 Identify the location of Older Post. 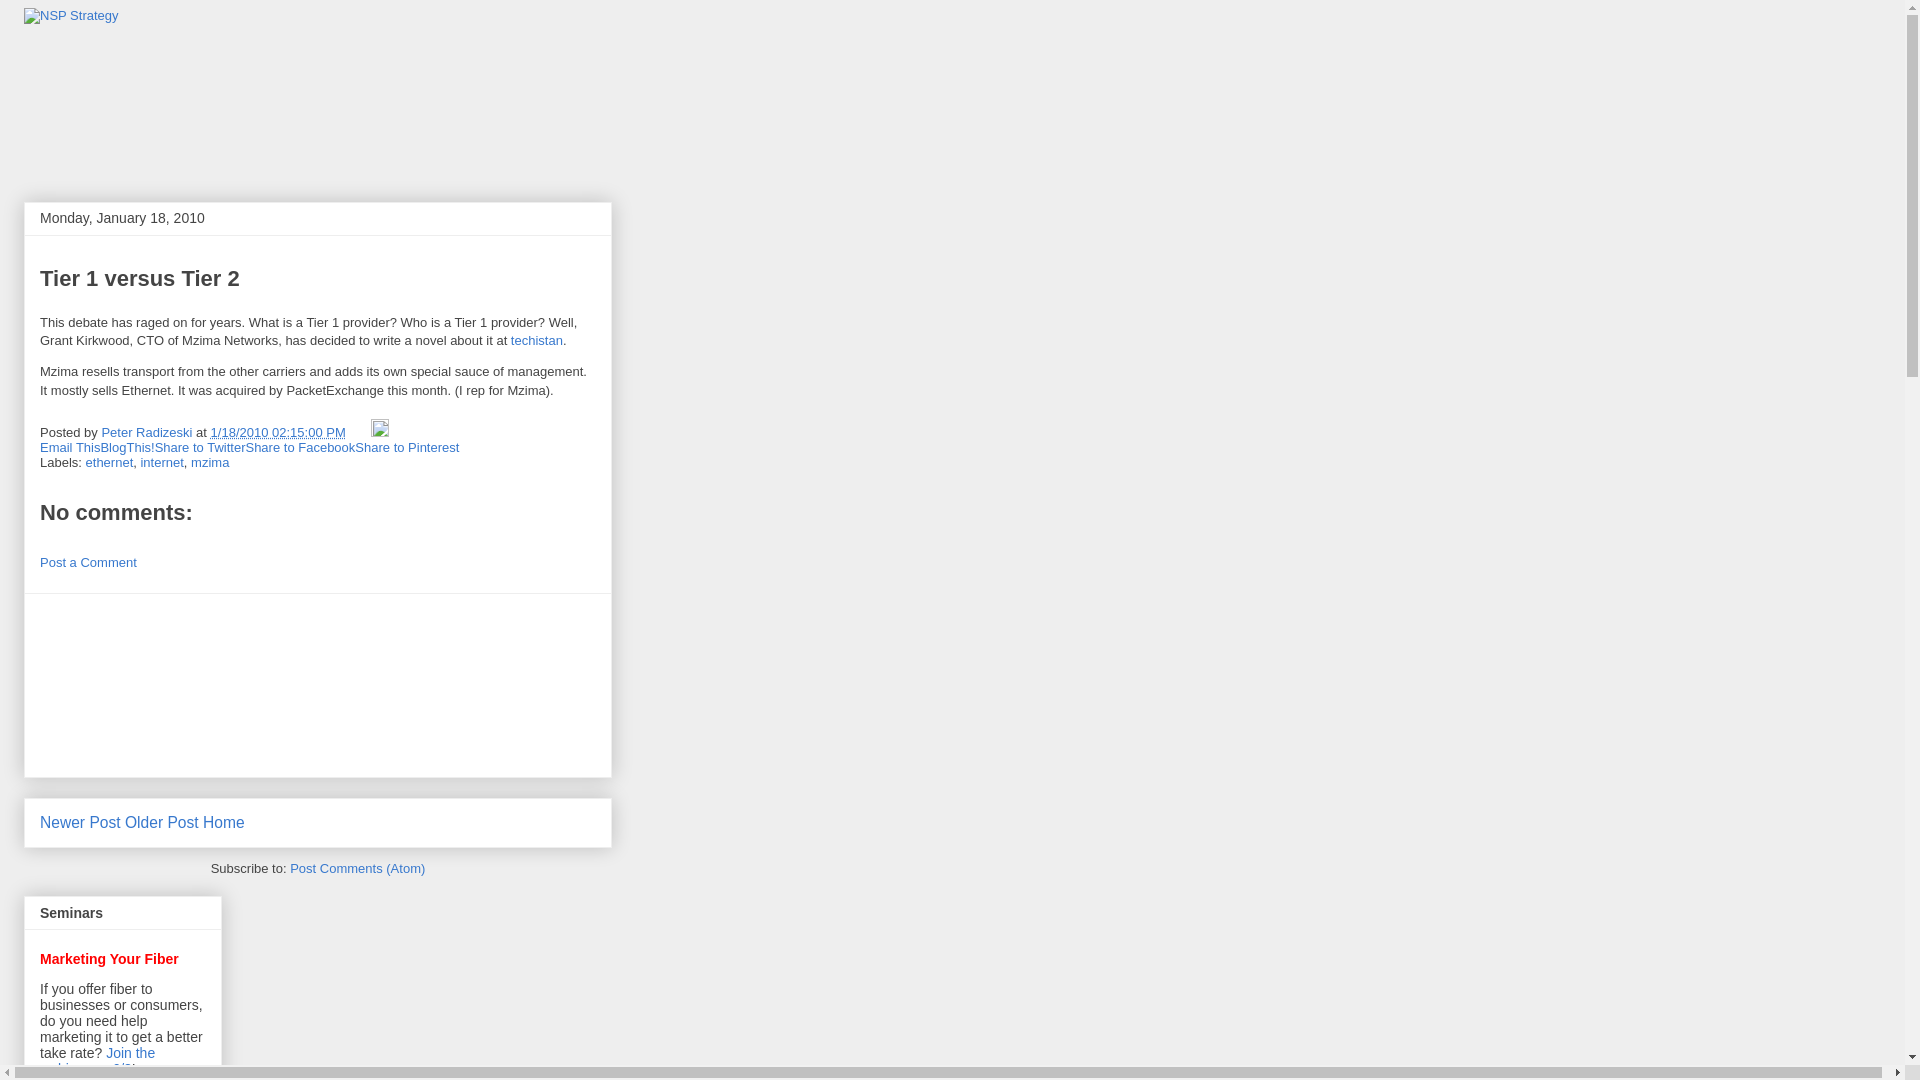
(162, 822).